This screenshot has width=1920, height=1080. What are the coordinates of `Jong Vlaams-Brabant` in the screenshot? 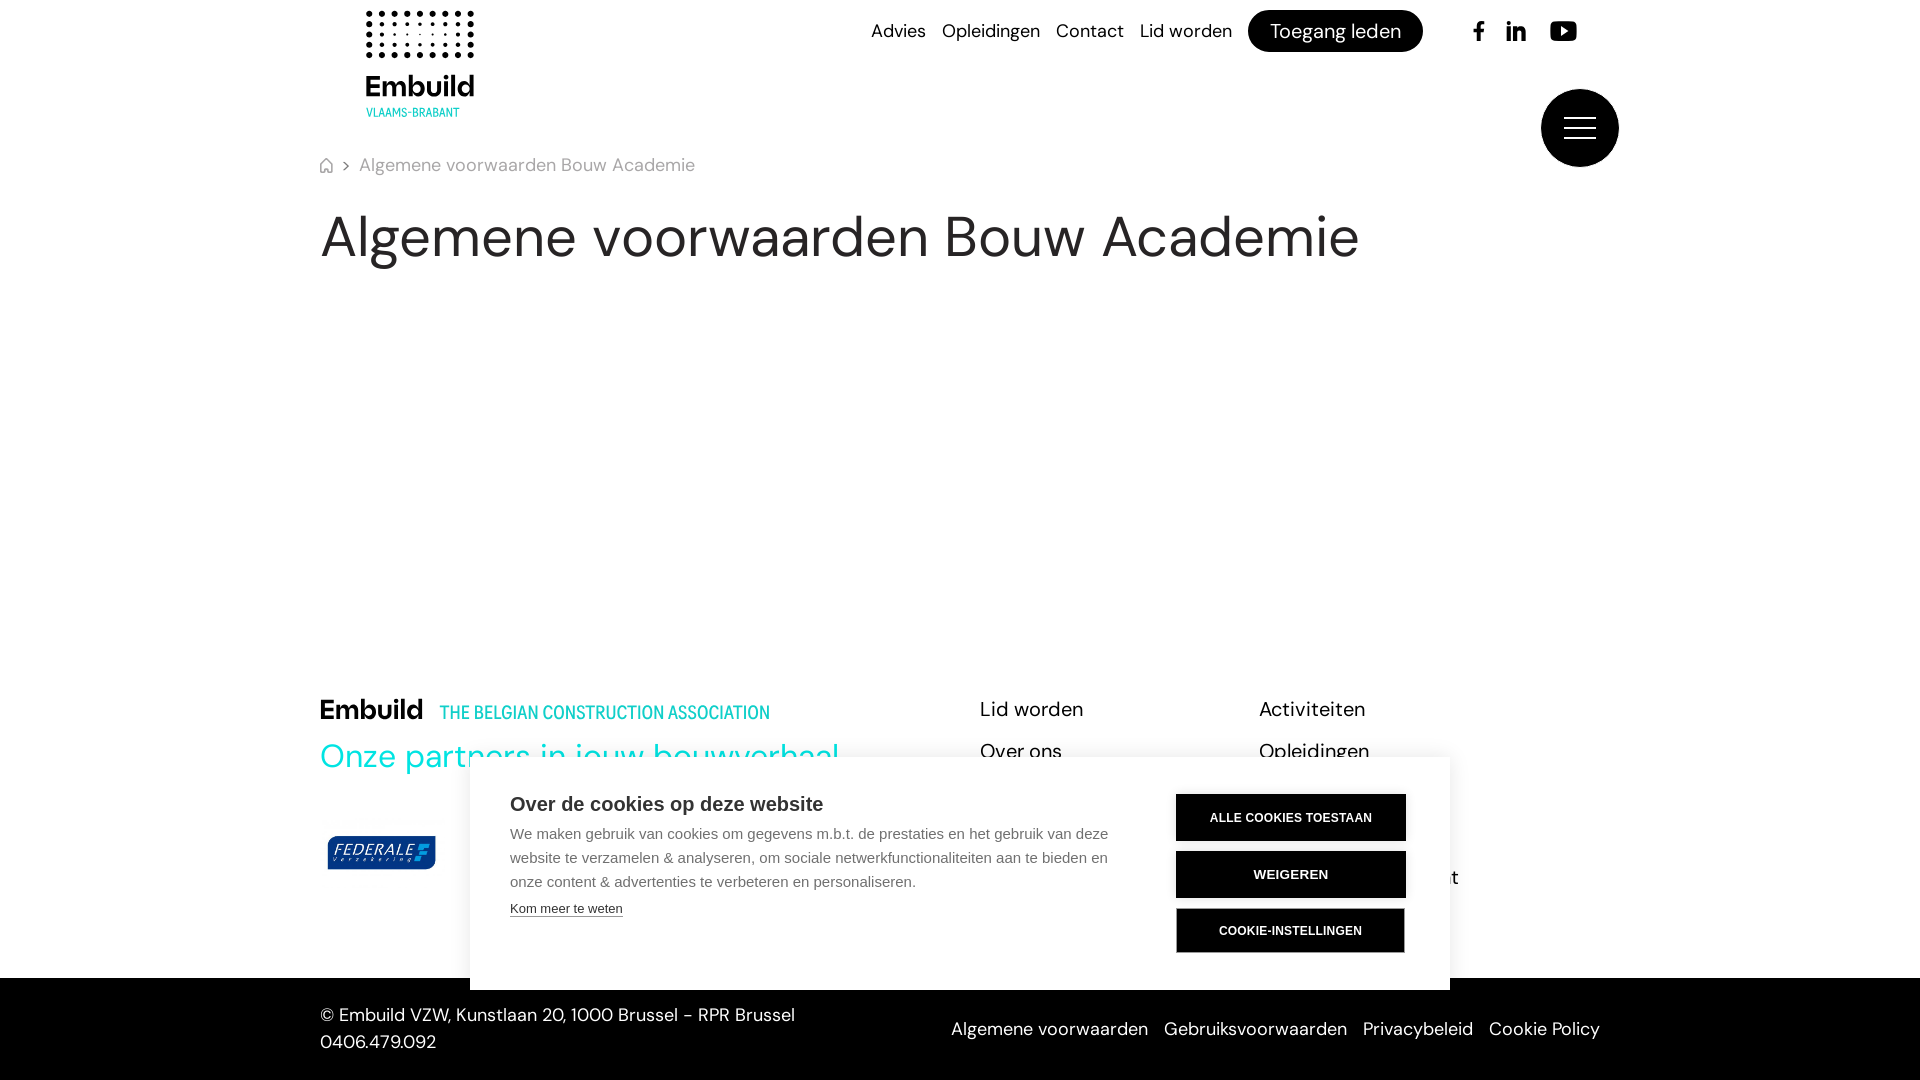 It's located at (1359, 877).